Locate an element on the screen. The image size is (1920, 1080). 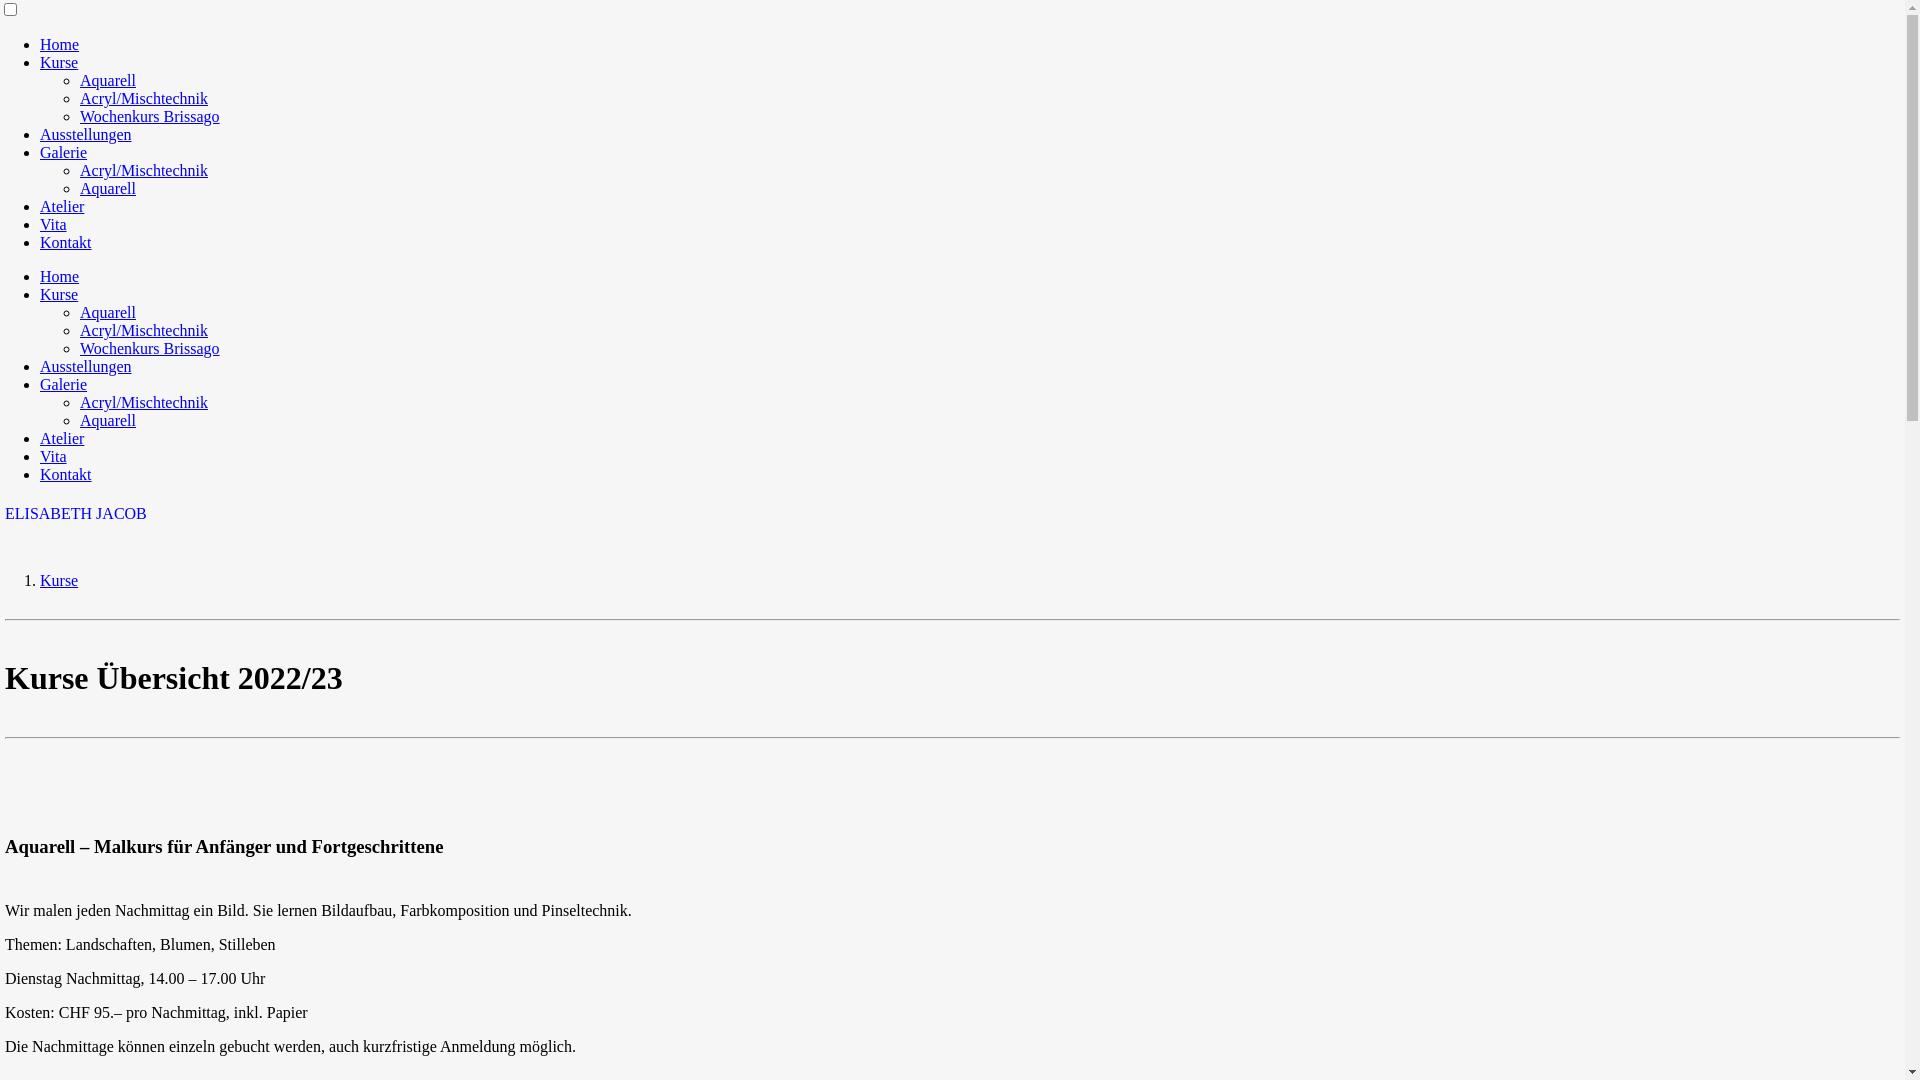
Acryl/Mischtechnik is located at coordinates (144, 402).